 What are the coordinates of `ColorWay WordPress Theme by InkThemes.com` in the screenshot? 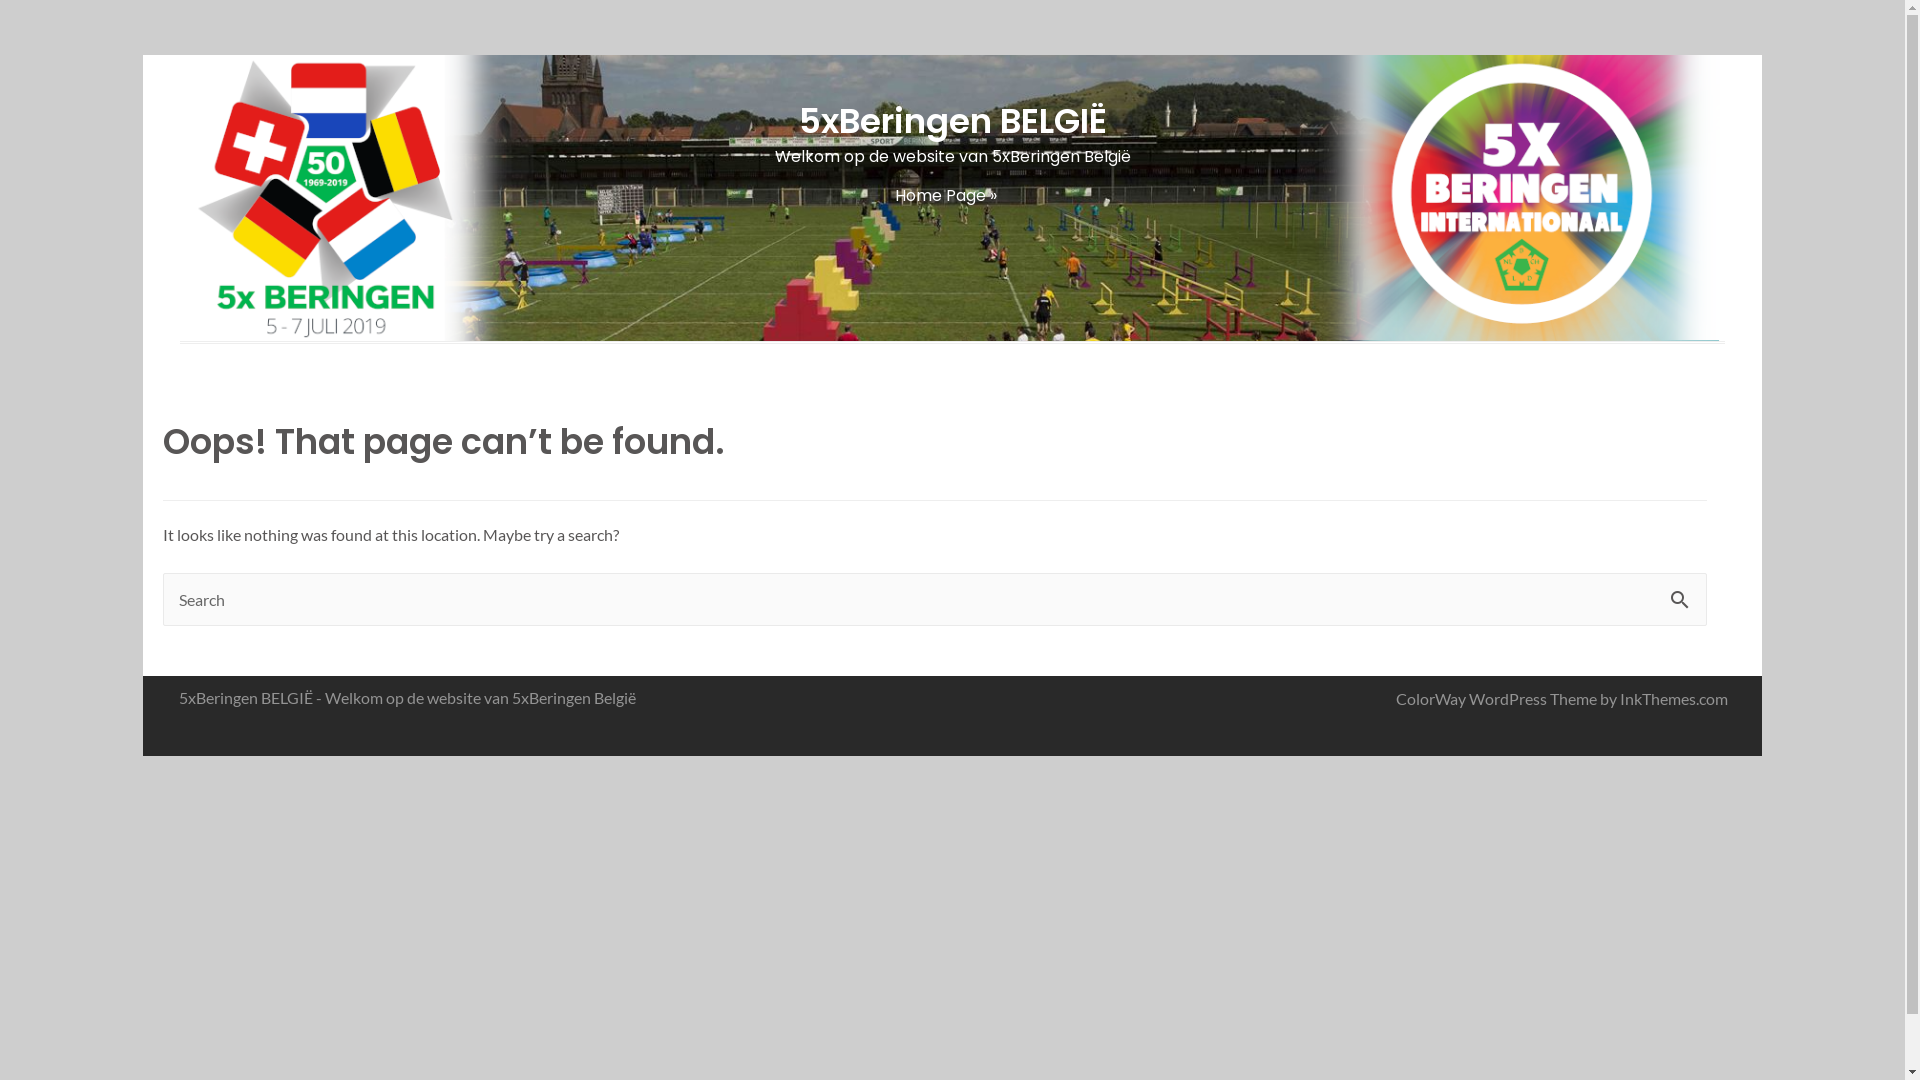 It's located at (1562, 698).